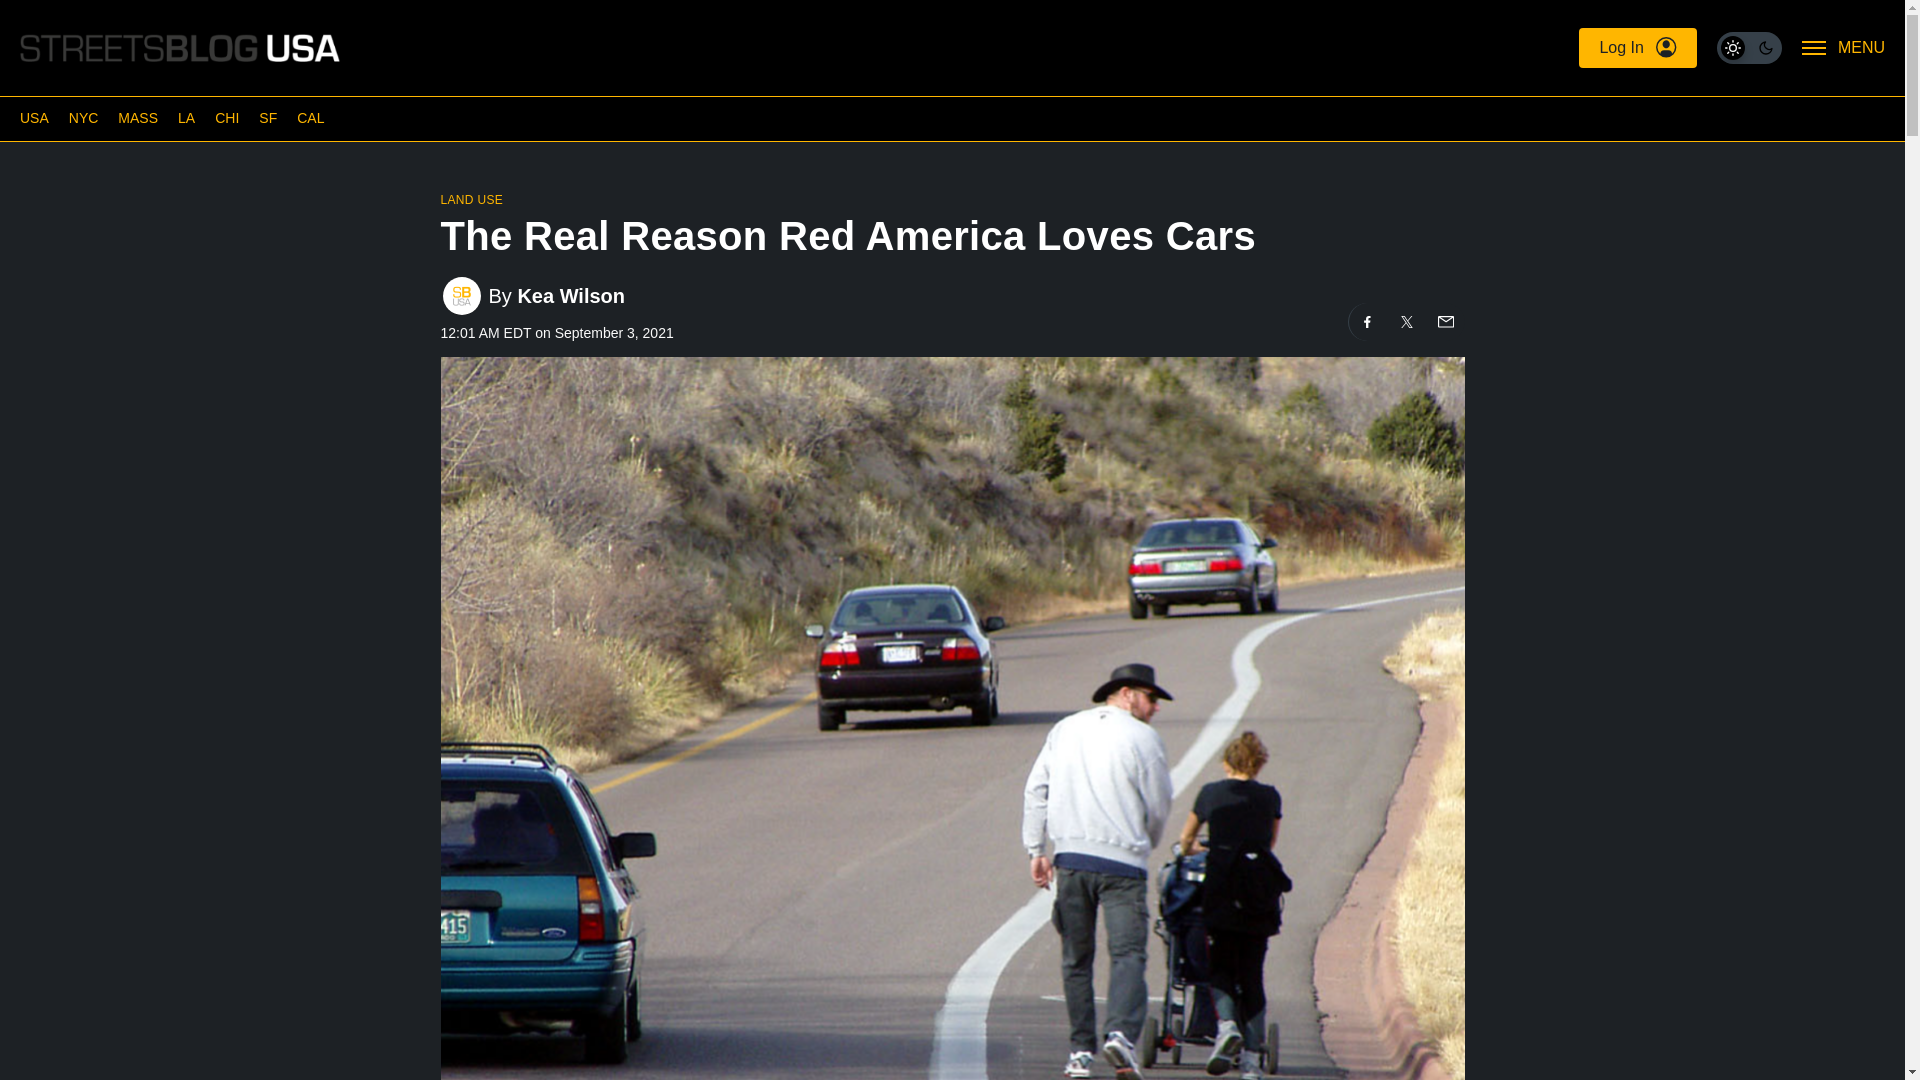  I want to click on MASS, so click(137, 118).